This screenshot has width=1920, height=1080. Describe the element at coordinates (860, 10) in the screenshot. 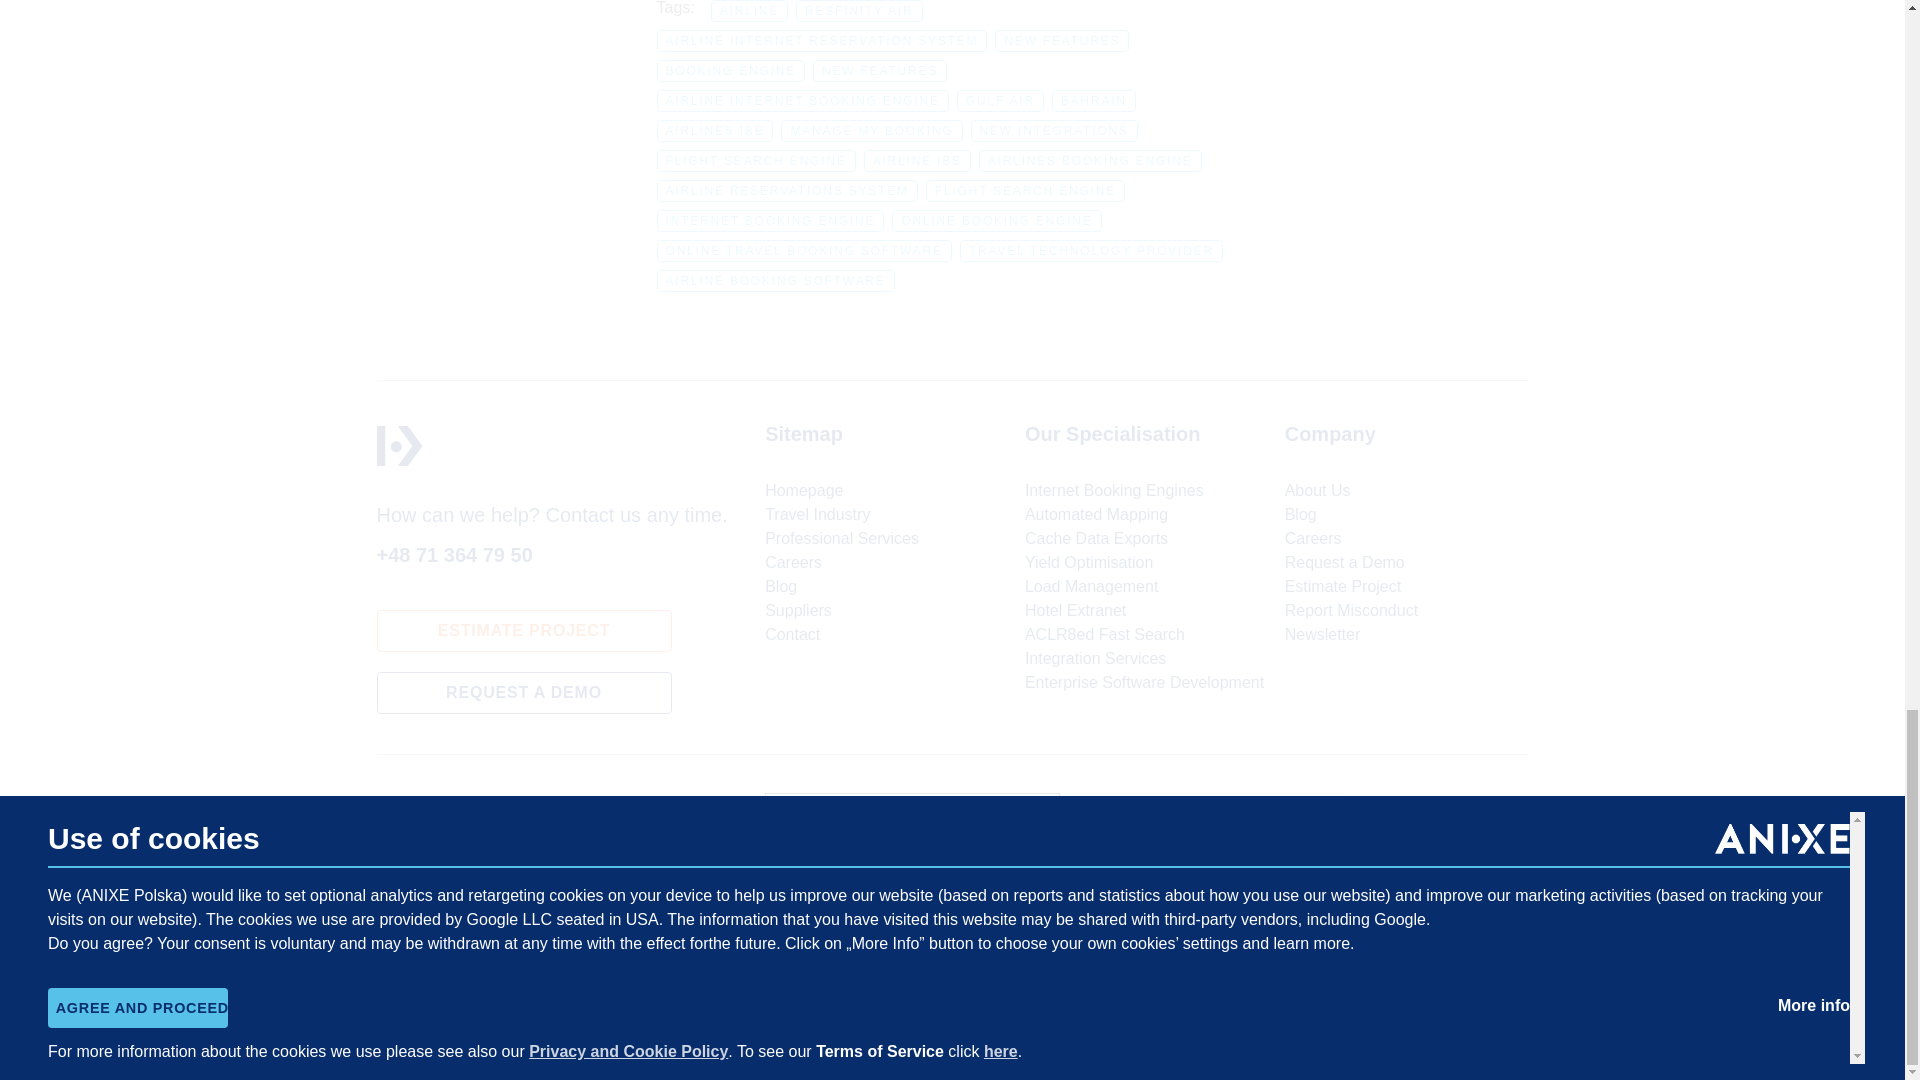

I see `RESFINITY AIR` at that location.